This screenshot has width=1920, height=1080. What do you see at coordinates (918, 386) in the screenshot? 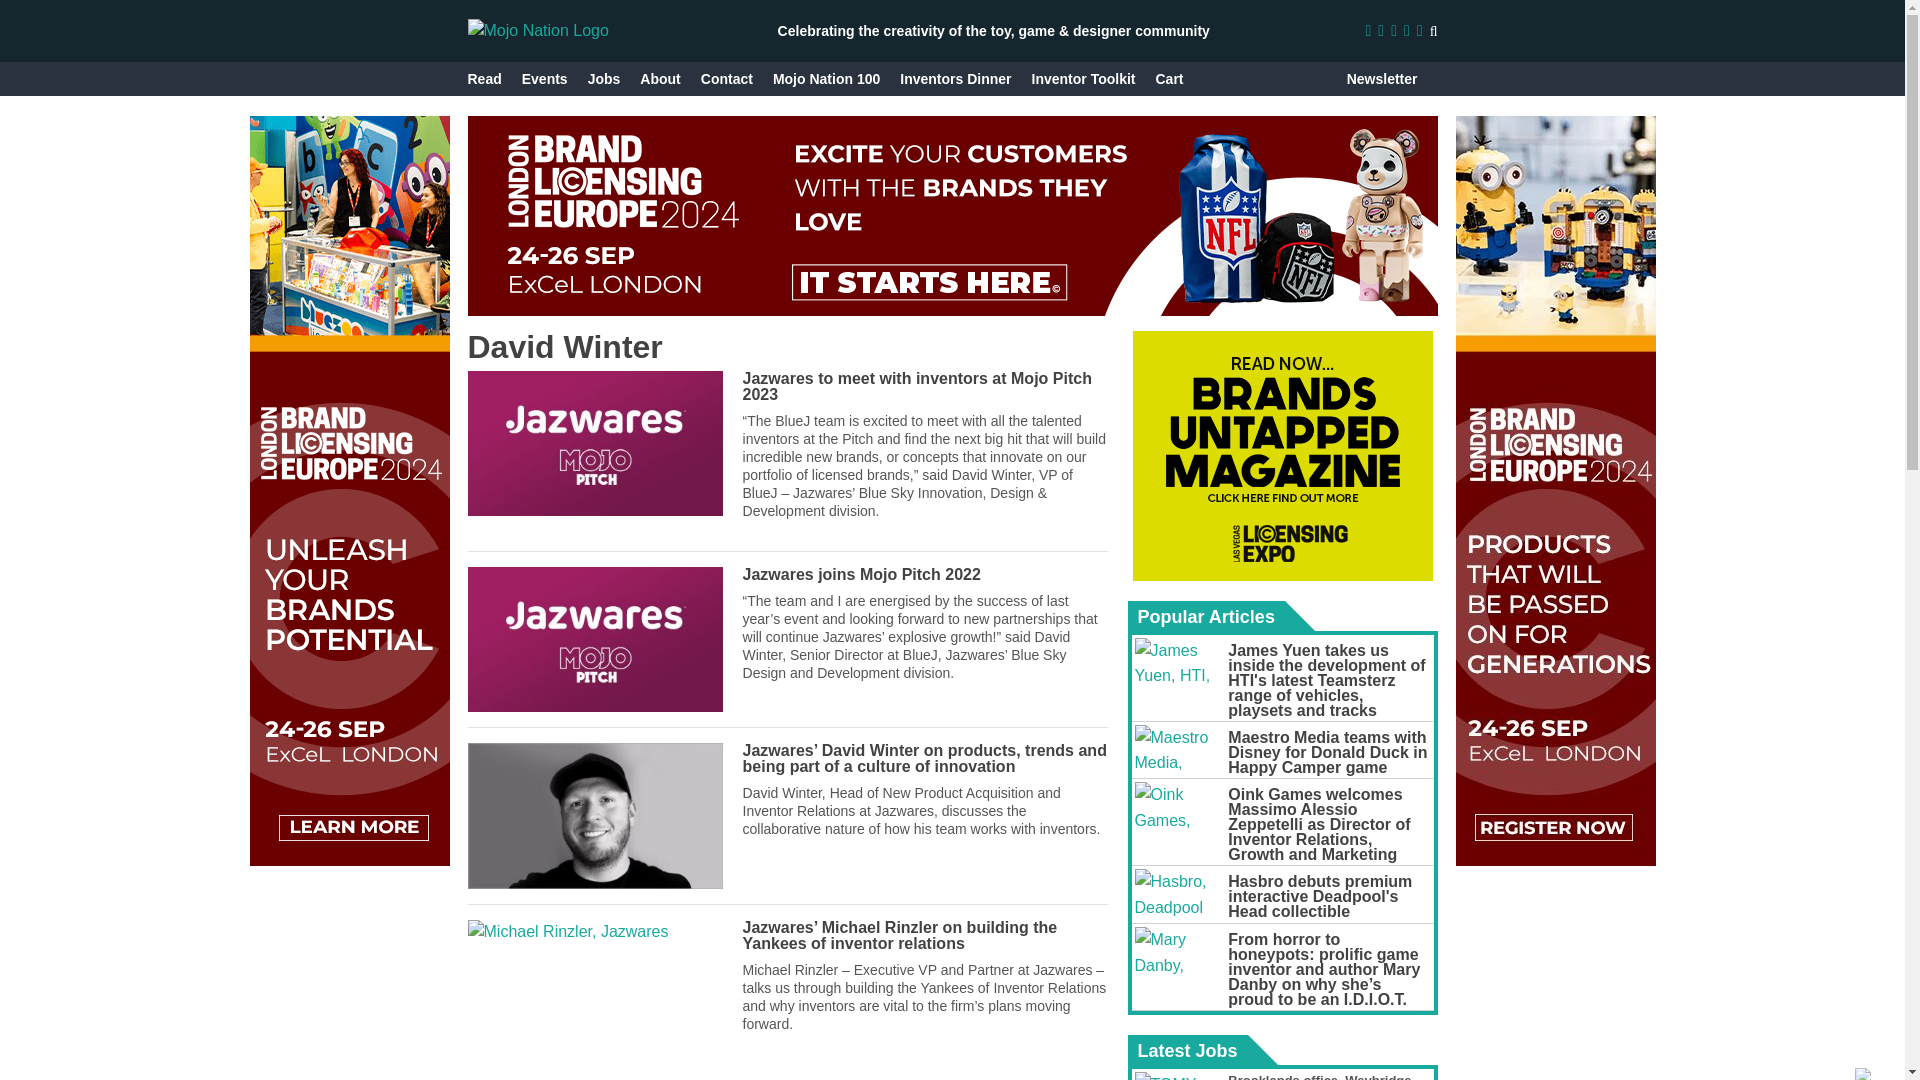
I see `Jazwares to meet with inventors at Mojo Pitch 2023` at bounding box center [918, 386].